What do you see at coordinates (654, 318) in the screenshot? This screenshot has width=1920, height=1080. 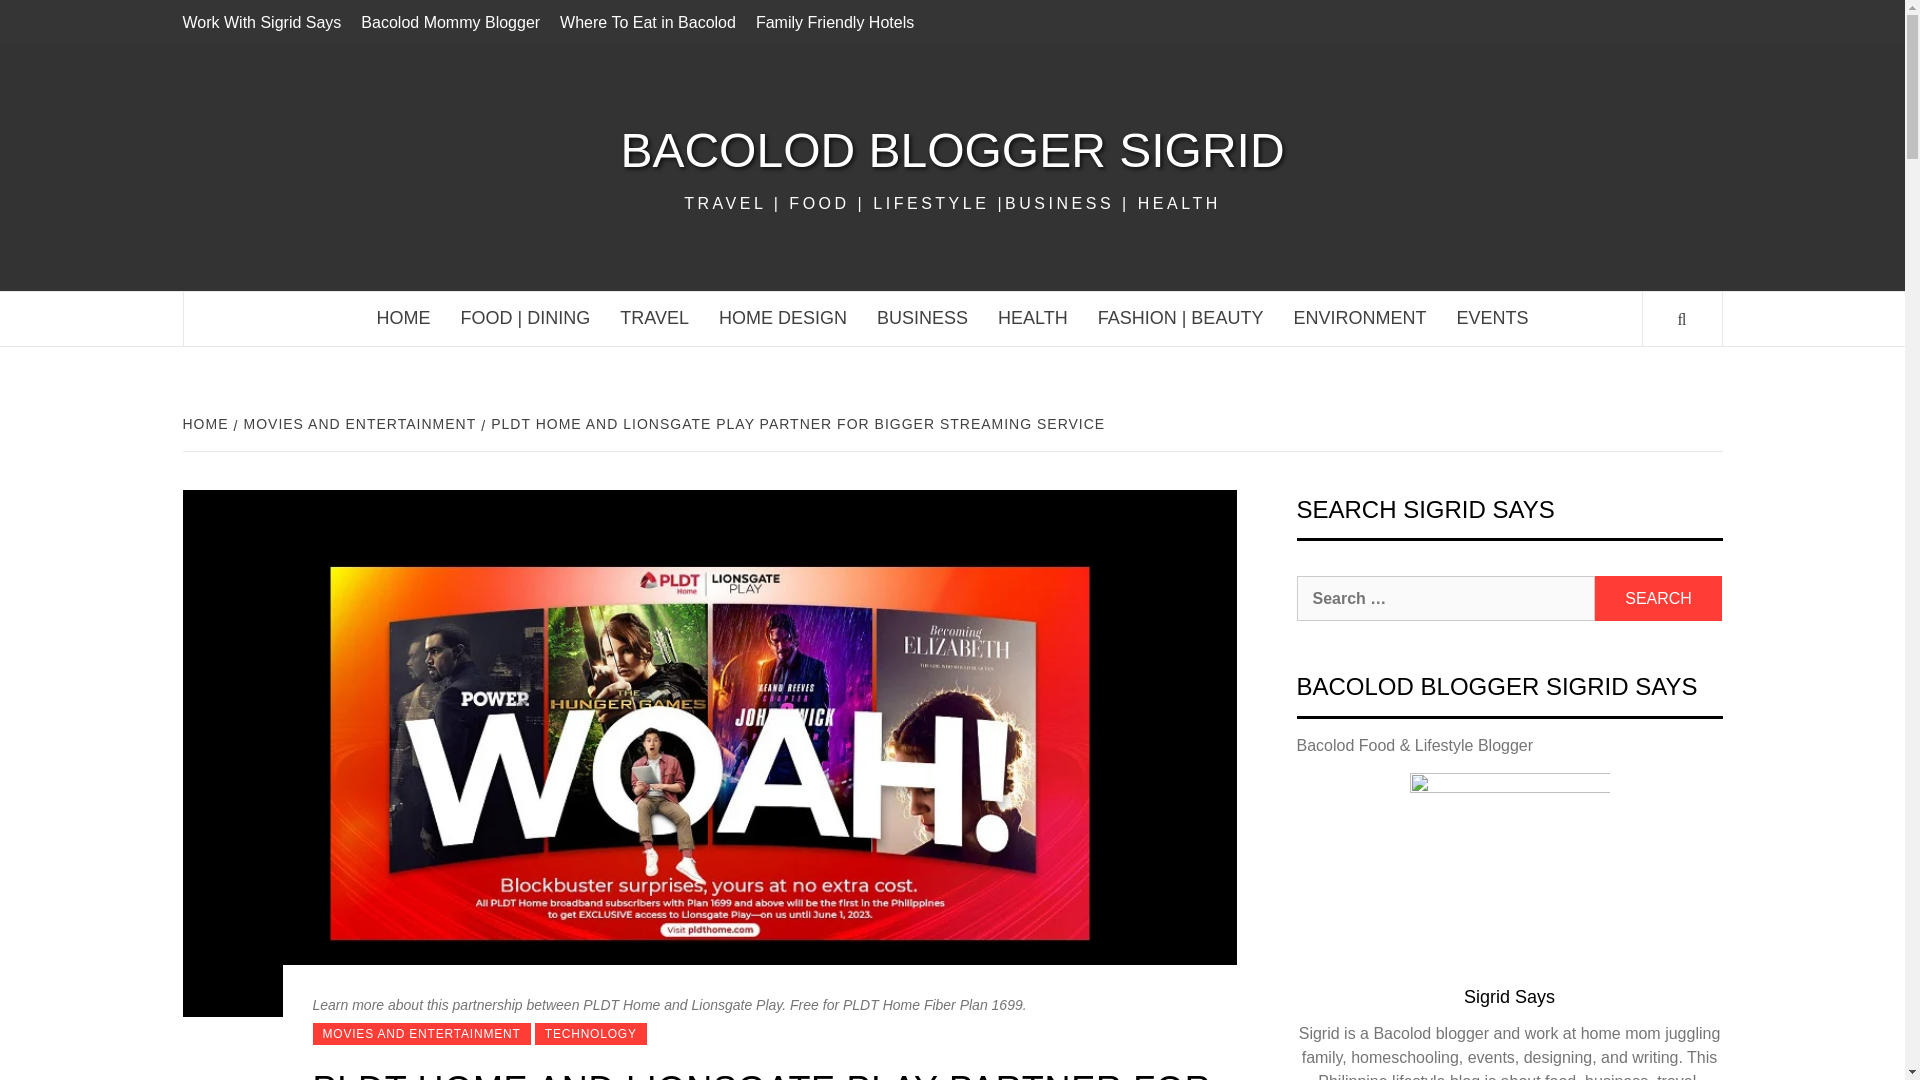 I see `TRAVEL` at bounding box center [654, 318].